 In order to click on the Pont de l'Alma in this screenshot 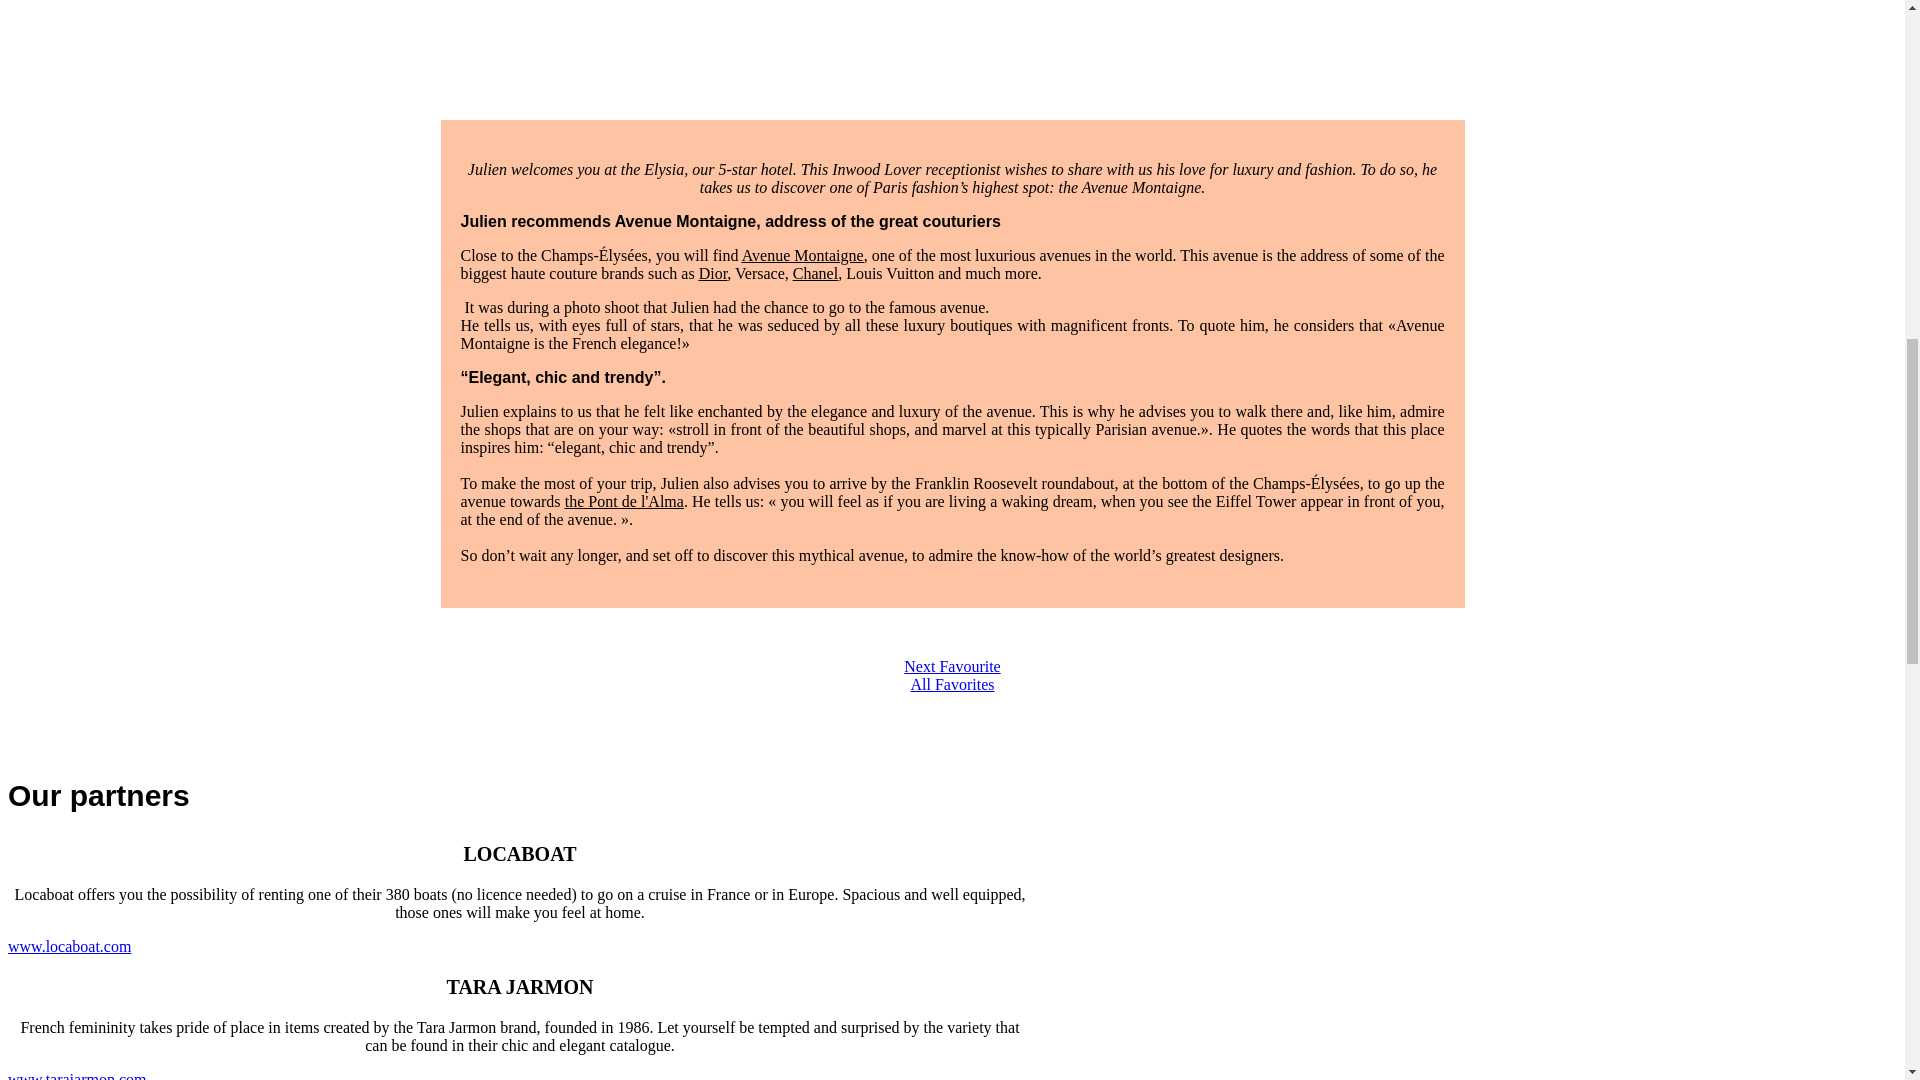, I will do `click(624, 500)`.